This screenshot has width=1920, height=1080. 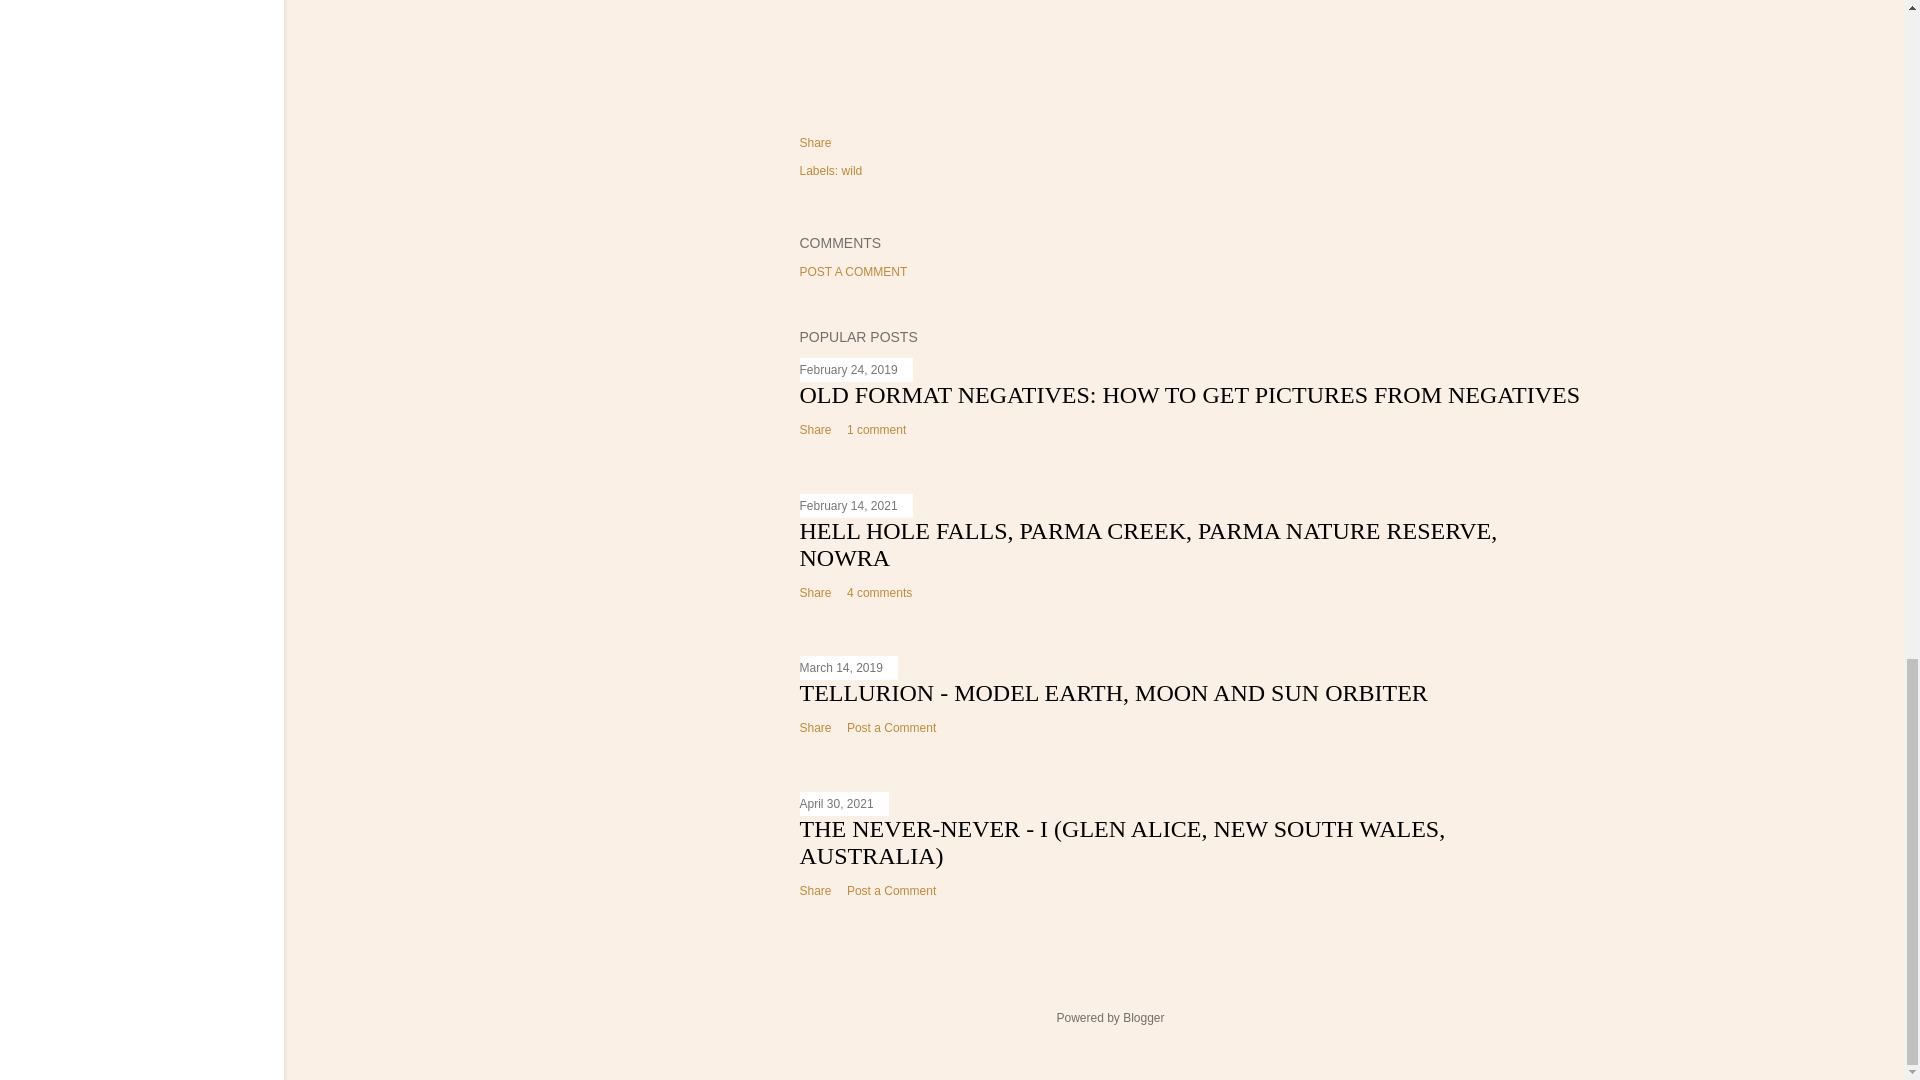 I want to click on Share, so click(x=816, y=430).